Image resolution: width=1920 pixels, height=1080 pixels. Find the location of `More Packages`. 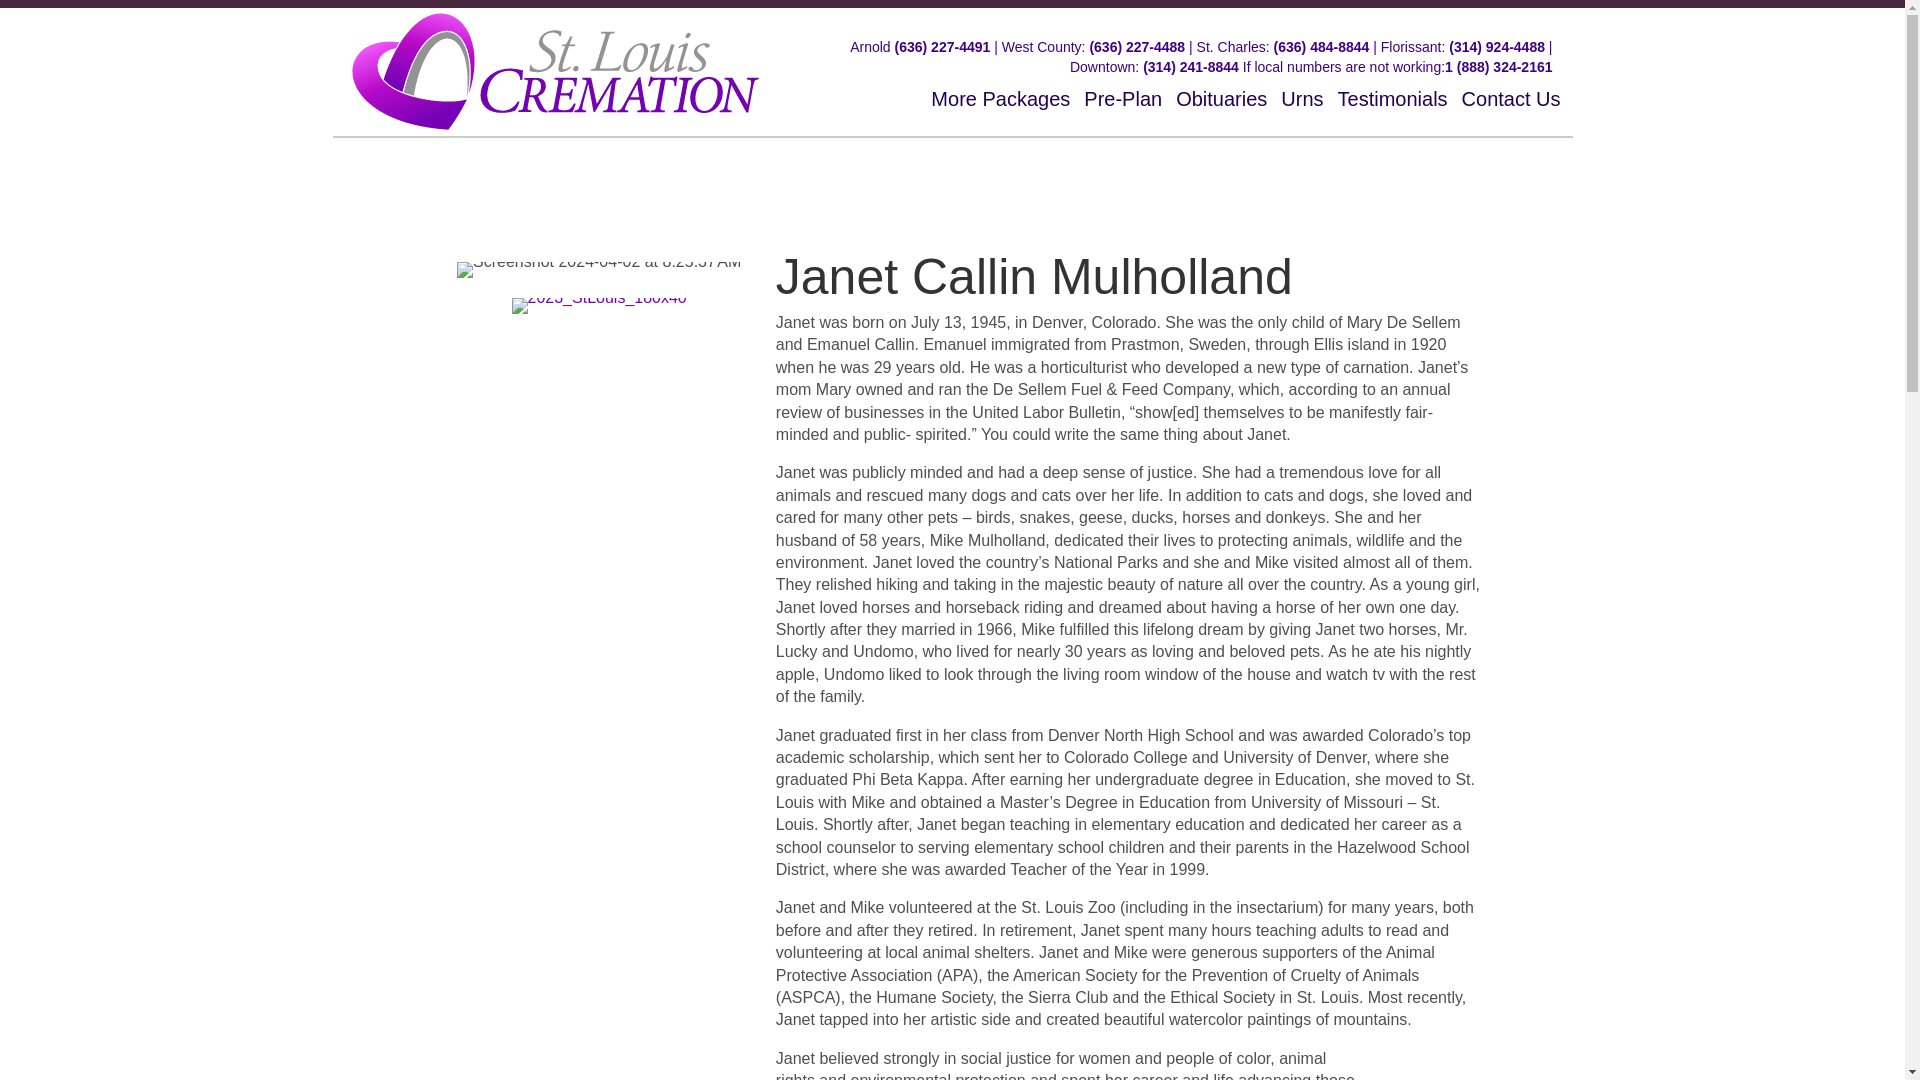

More Packages is located at coordinates (1000, 98).